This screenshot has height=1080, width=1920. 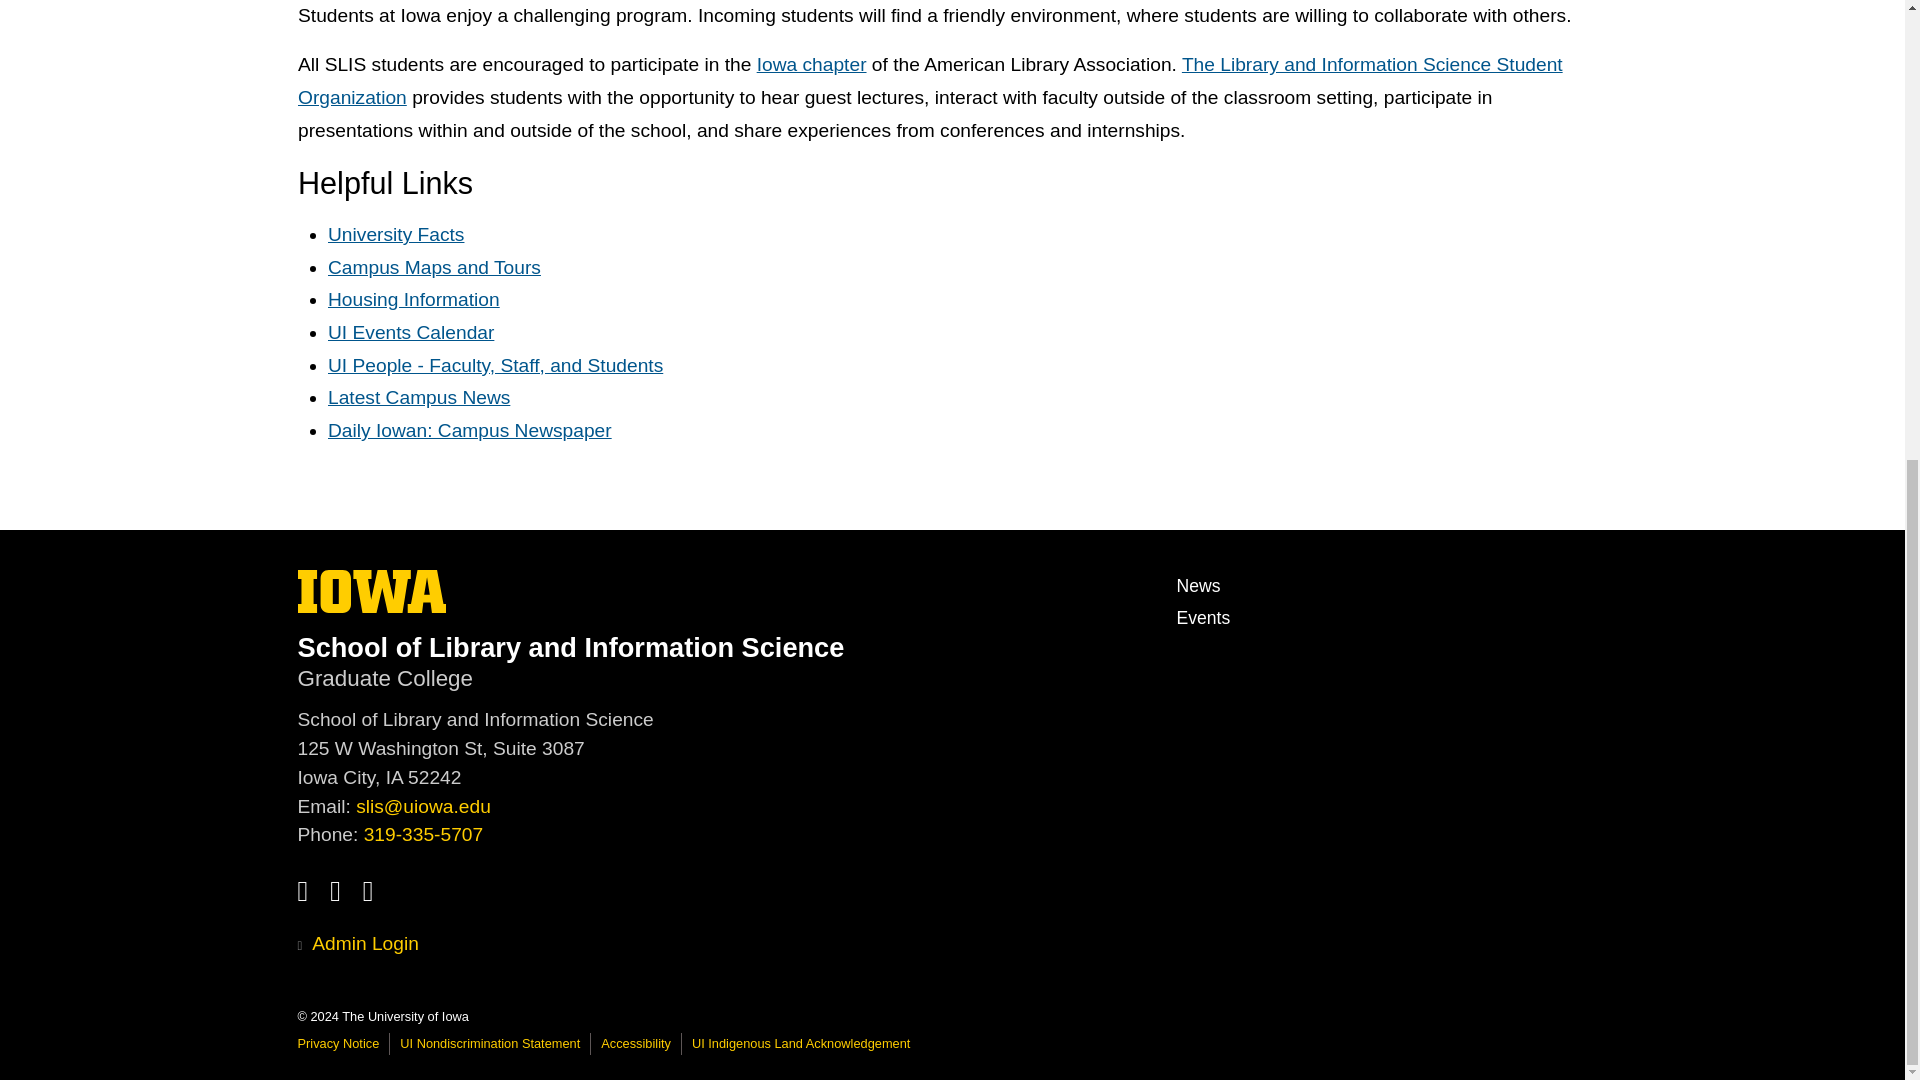 What do you see at coordinates (410, 332) in the screenshot?
I see `UI Events Calendar` at bounding box center [410, 332].